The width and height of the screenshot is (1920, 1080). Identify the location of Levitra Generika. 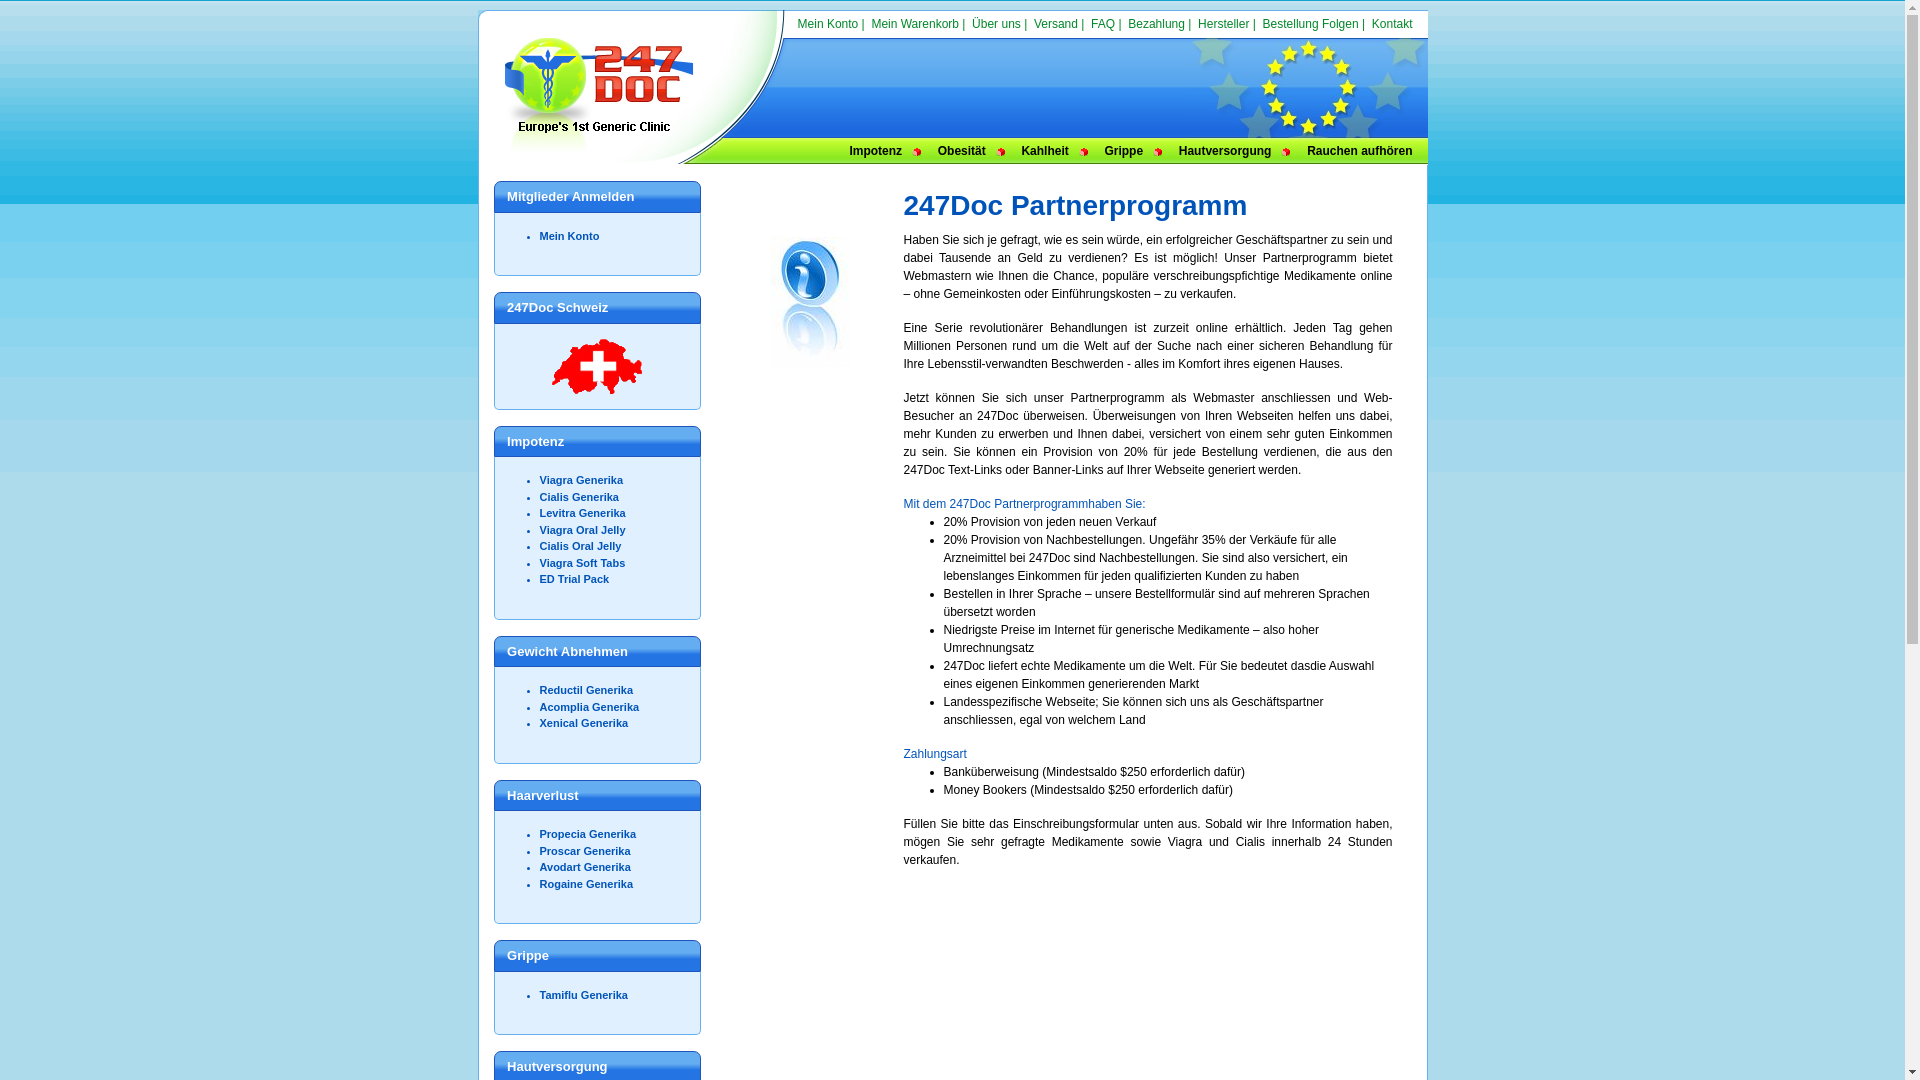
(583, 513).